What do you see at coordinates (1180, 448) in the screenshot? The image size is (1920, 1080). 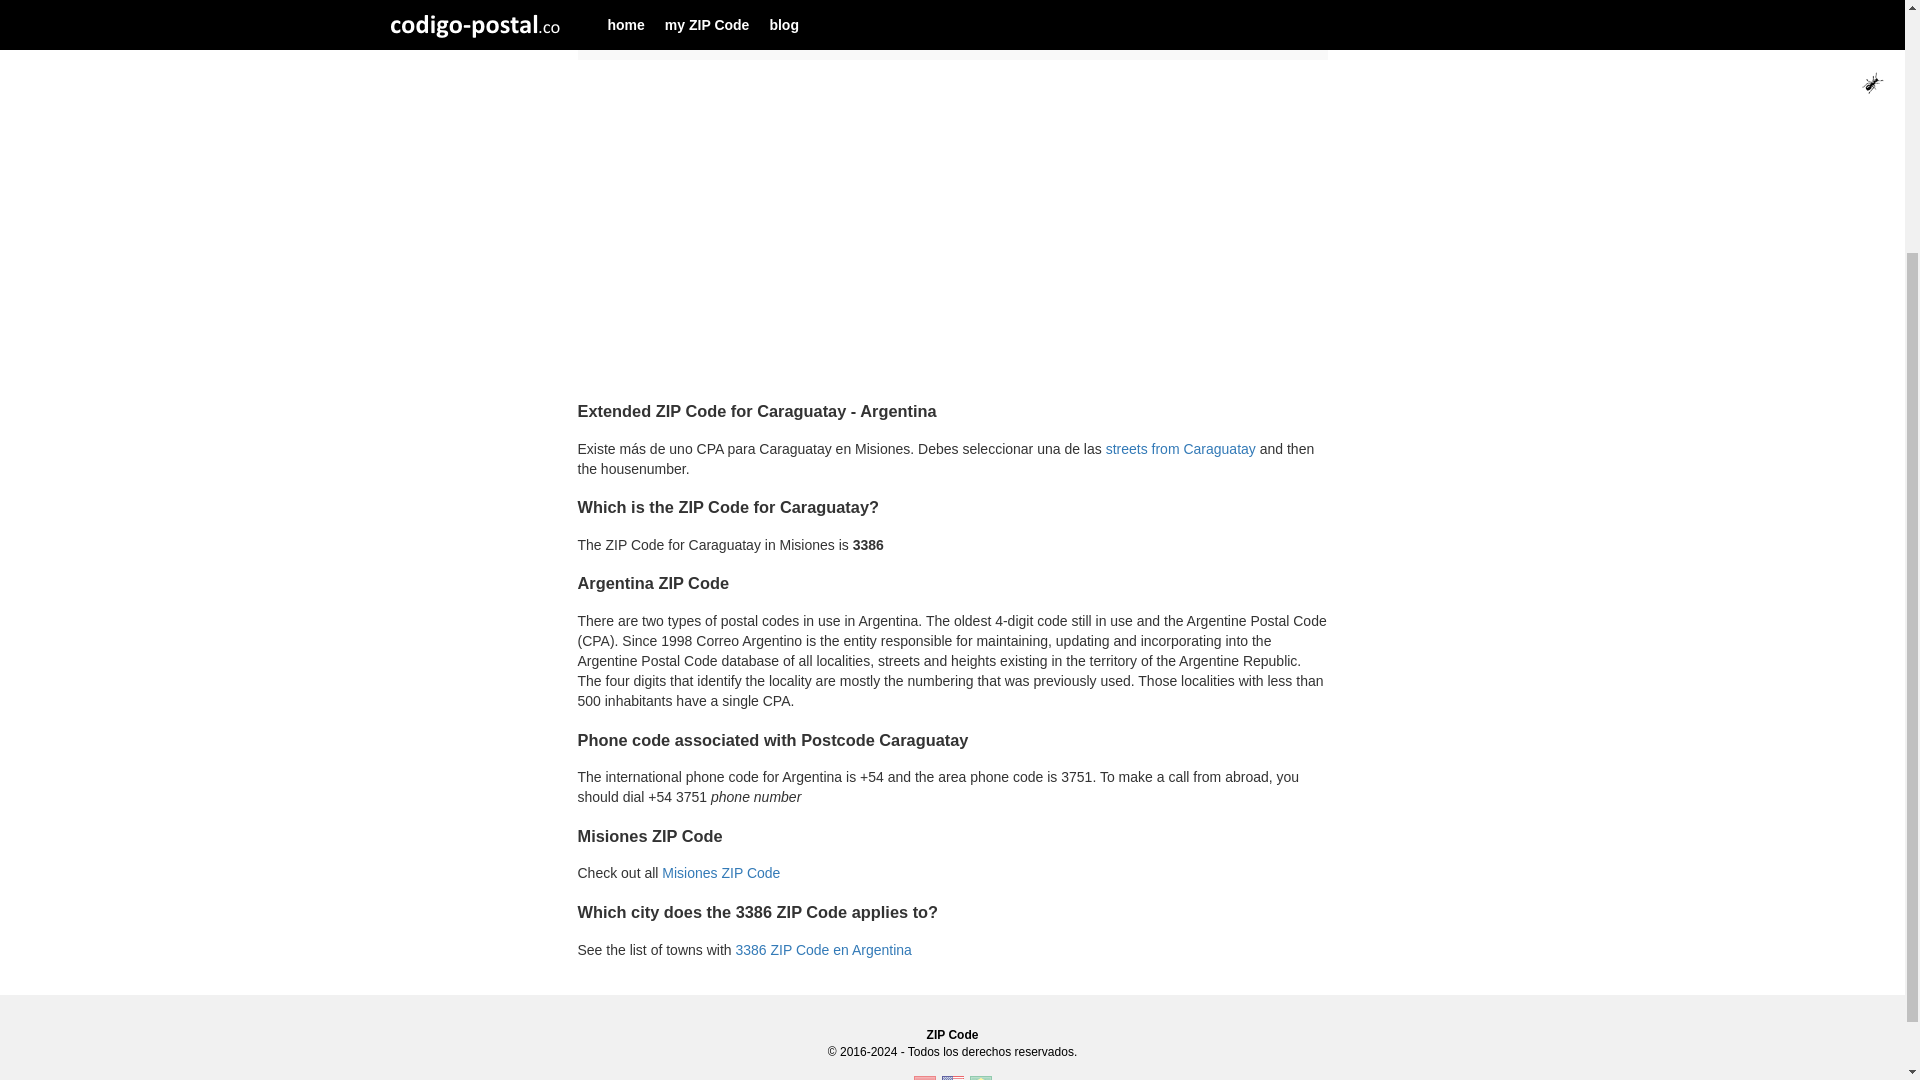 I see `streets from Caraguatay` at bounding box center [1180, 448].